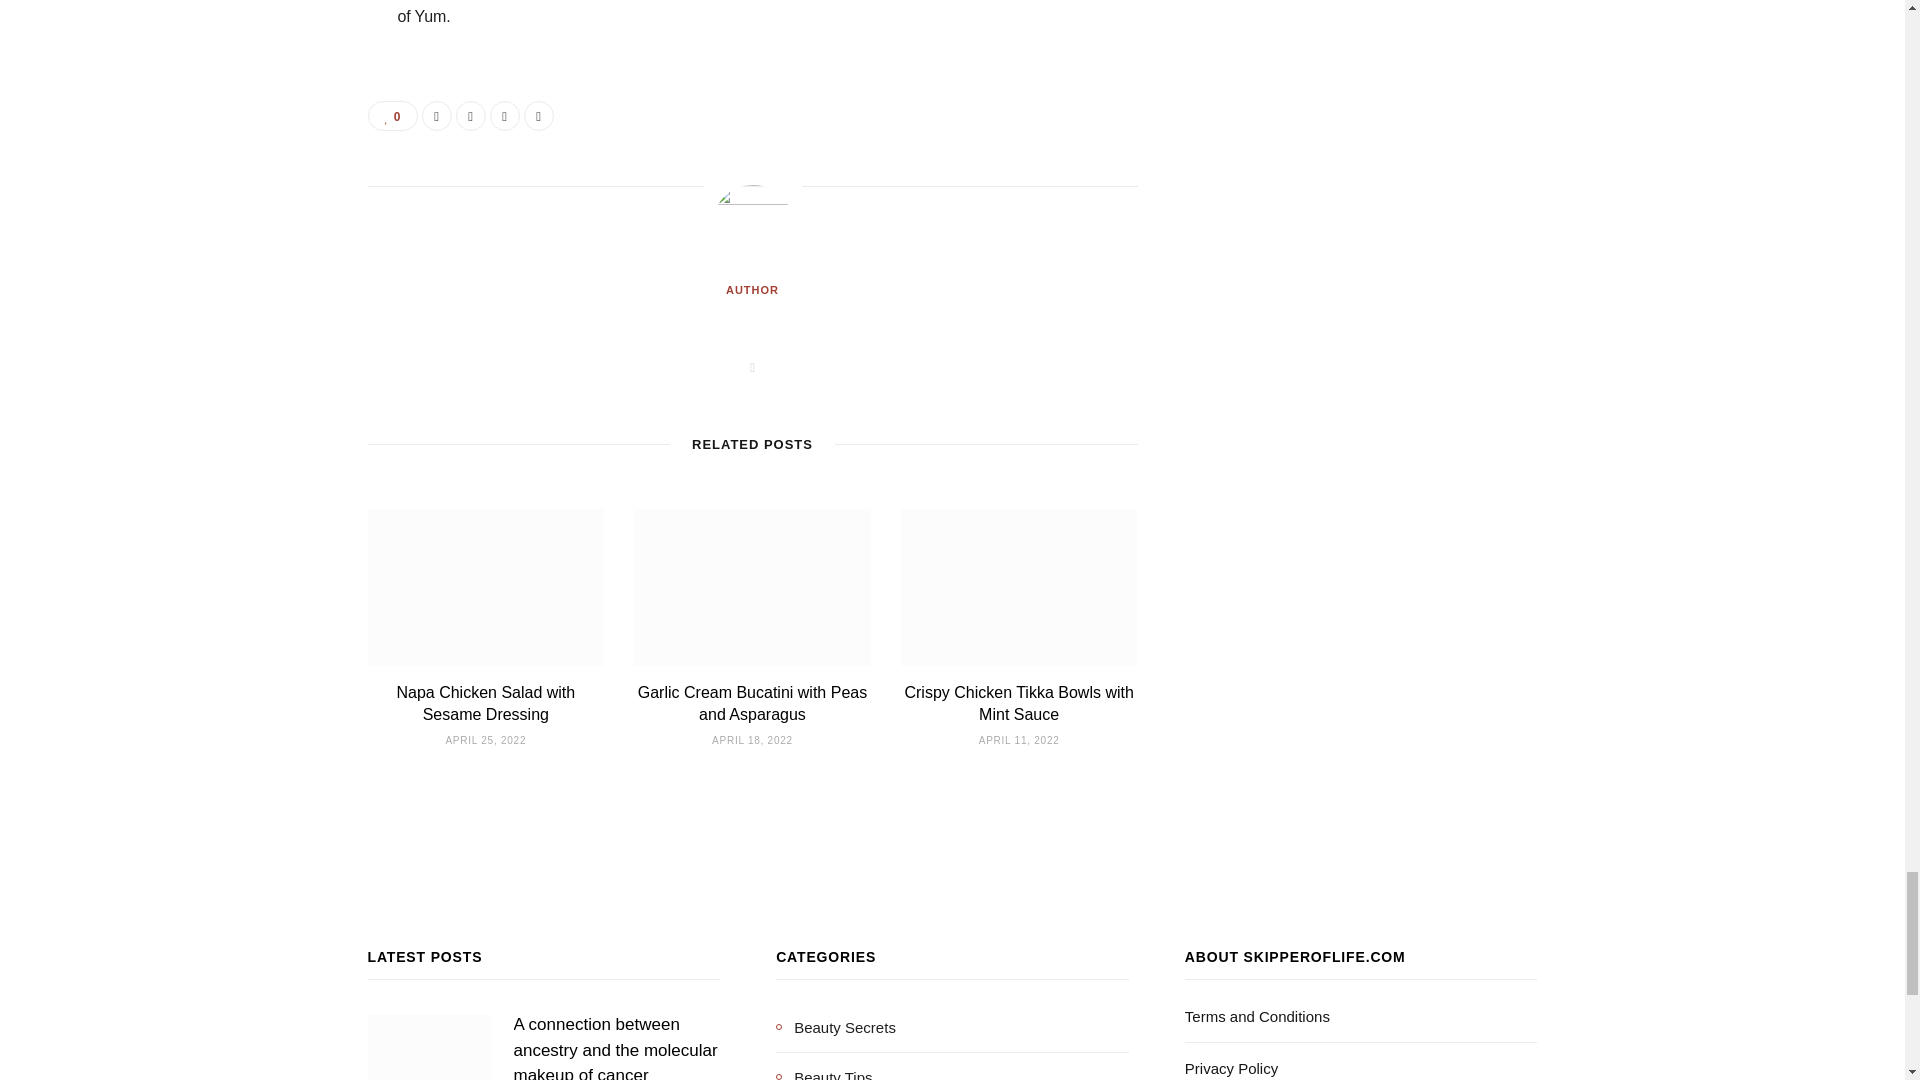 This screenshot has width=1920, height=1080. What do you see at coordinates (752, 702) in the screenshot?
I see `Garlic Cream Bucatini with Peas and Asparagus` at bounding box center [752, 702].